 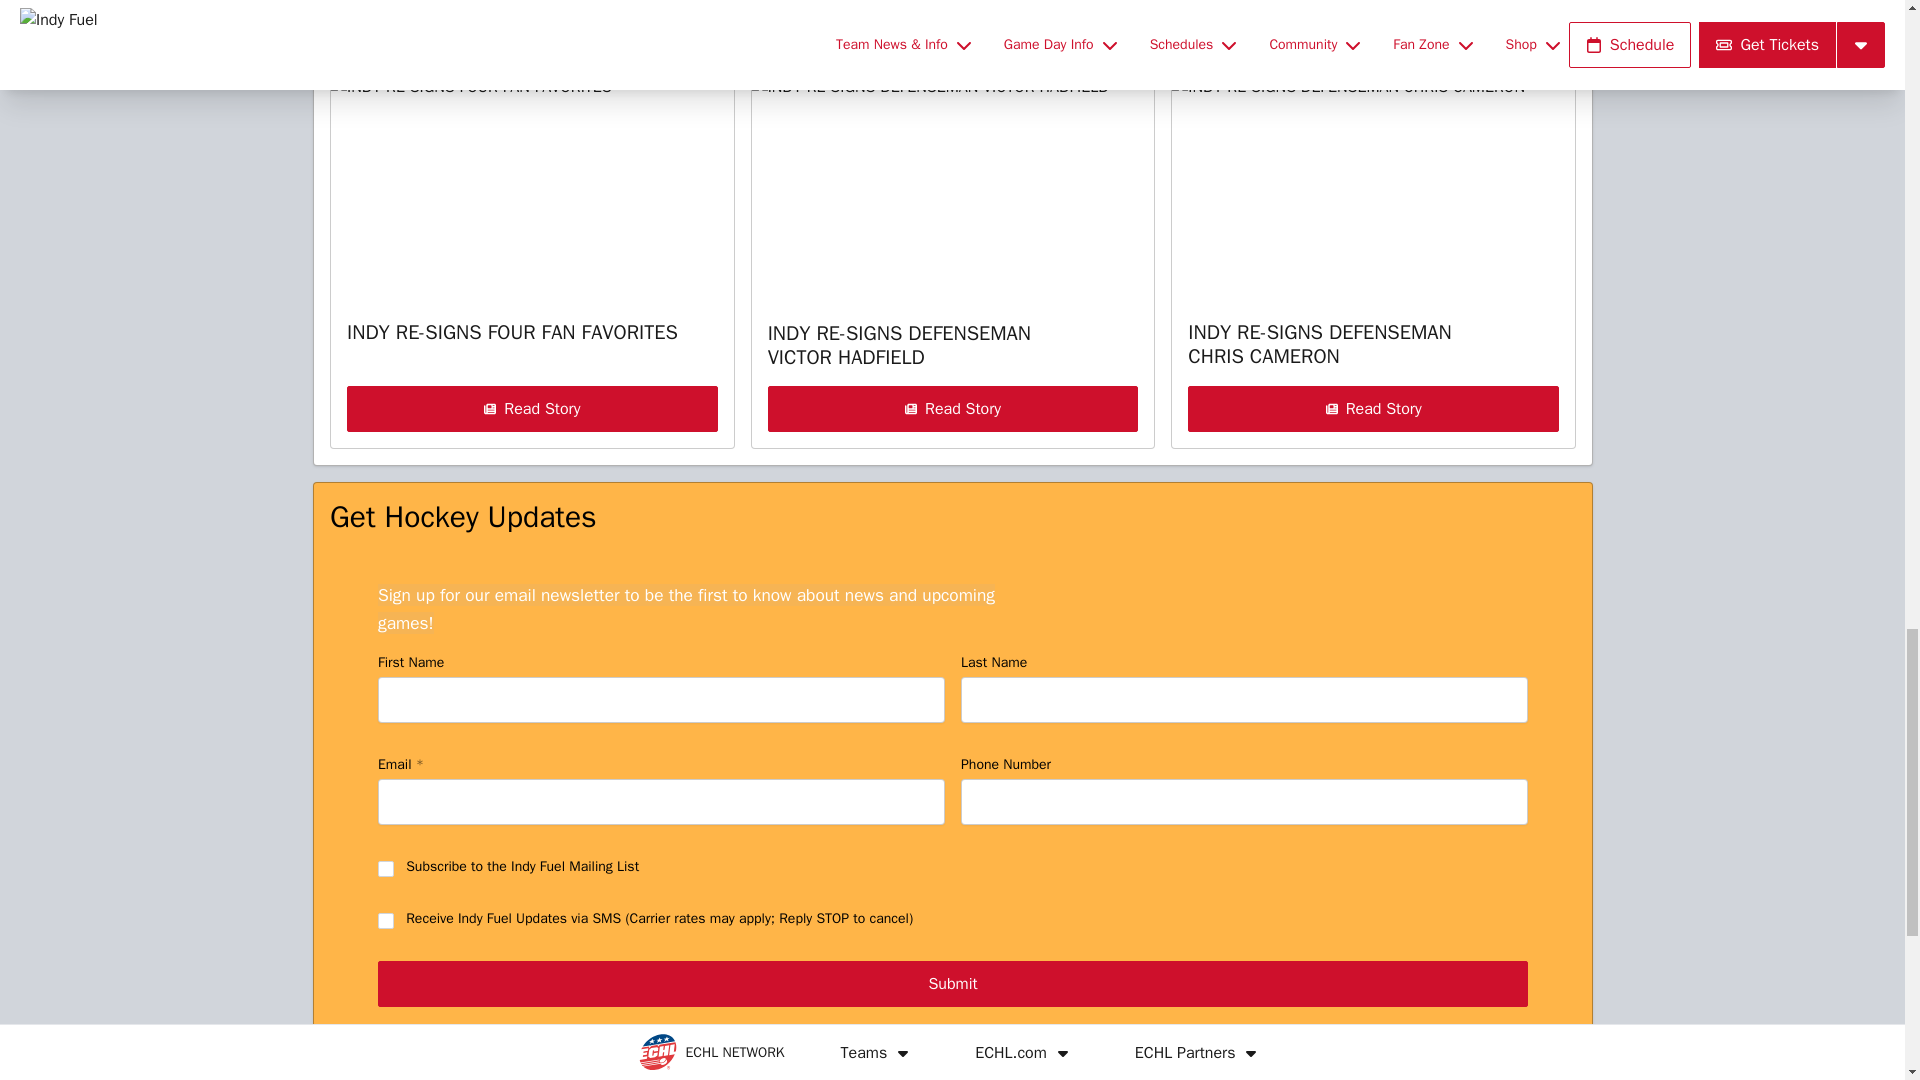 I want to click on on, so click(x=386, y=920).